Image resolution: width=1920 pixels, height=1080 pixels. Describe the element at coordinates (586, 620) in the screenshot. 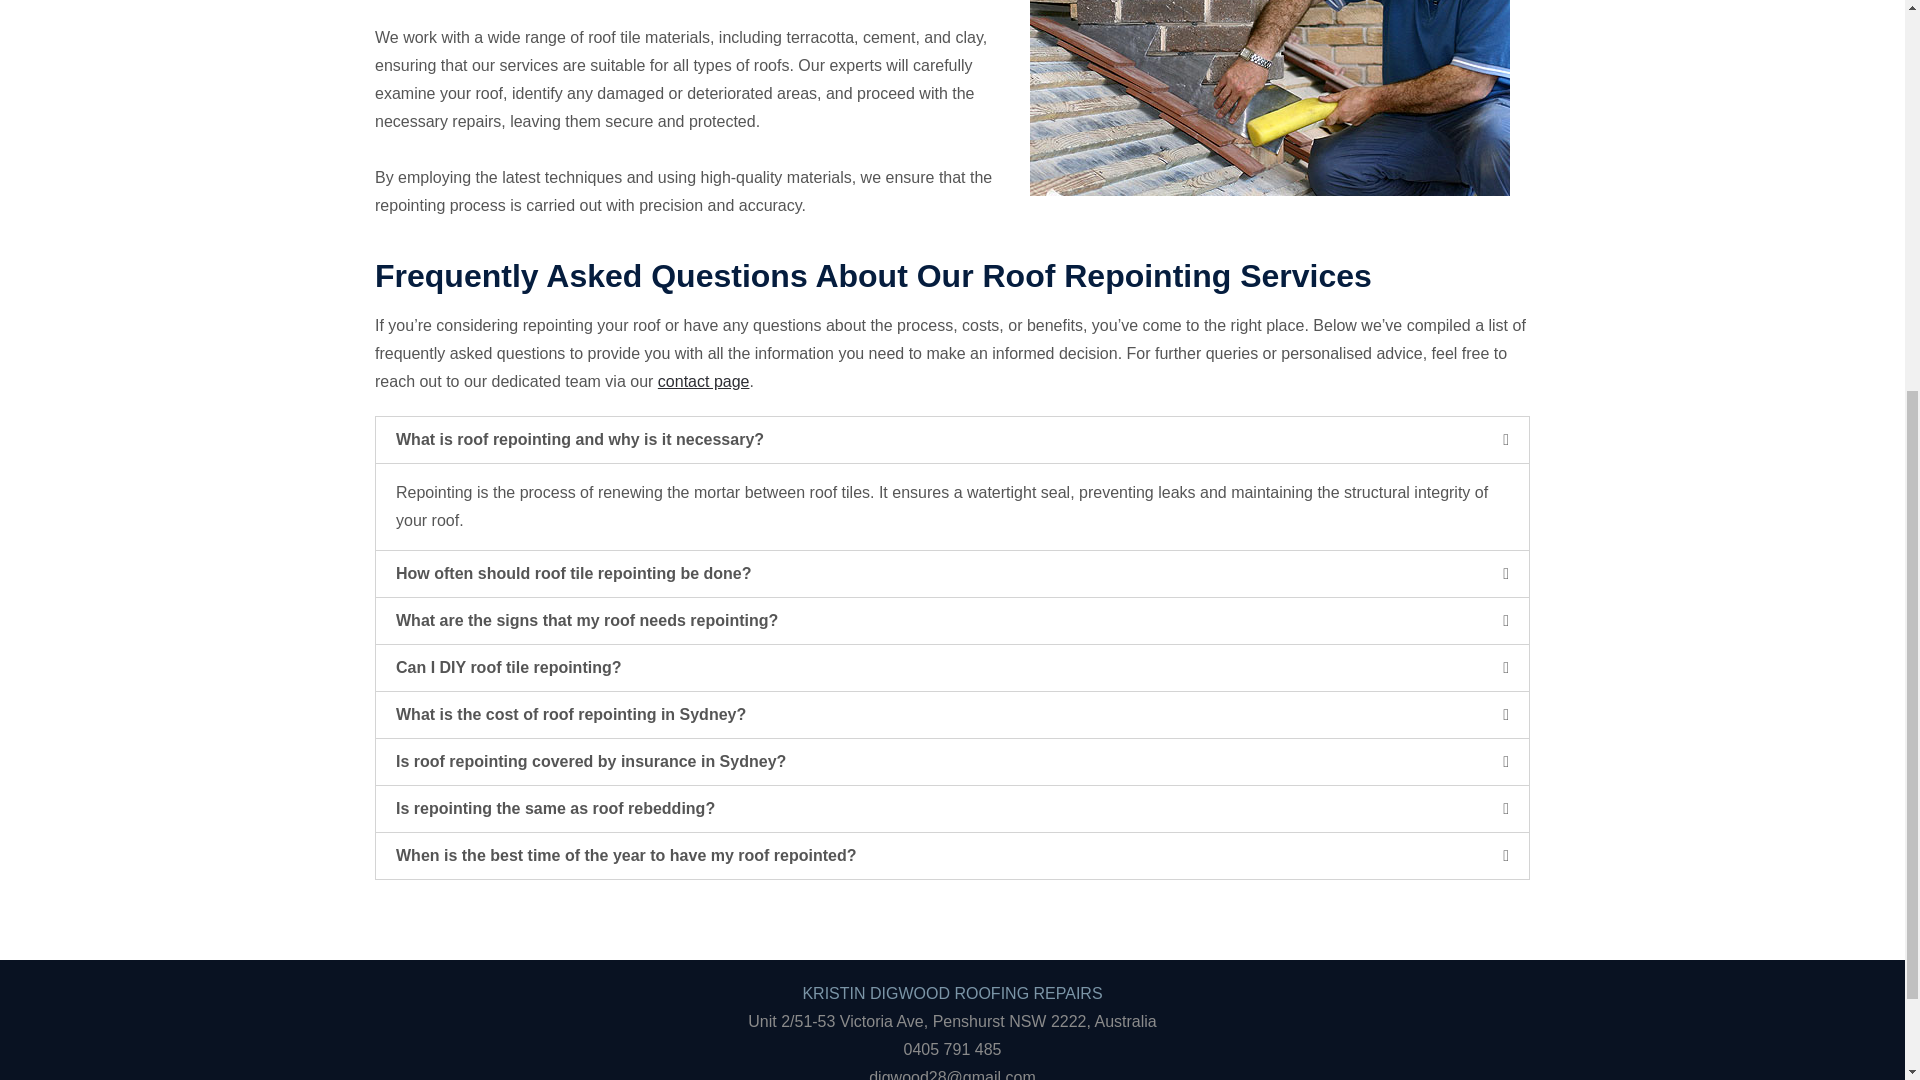

I see `What are the signs that my roof needs repointing?` at that location.